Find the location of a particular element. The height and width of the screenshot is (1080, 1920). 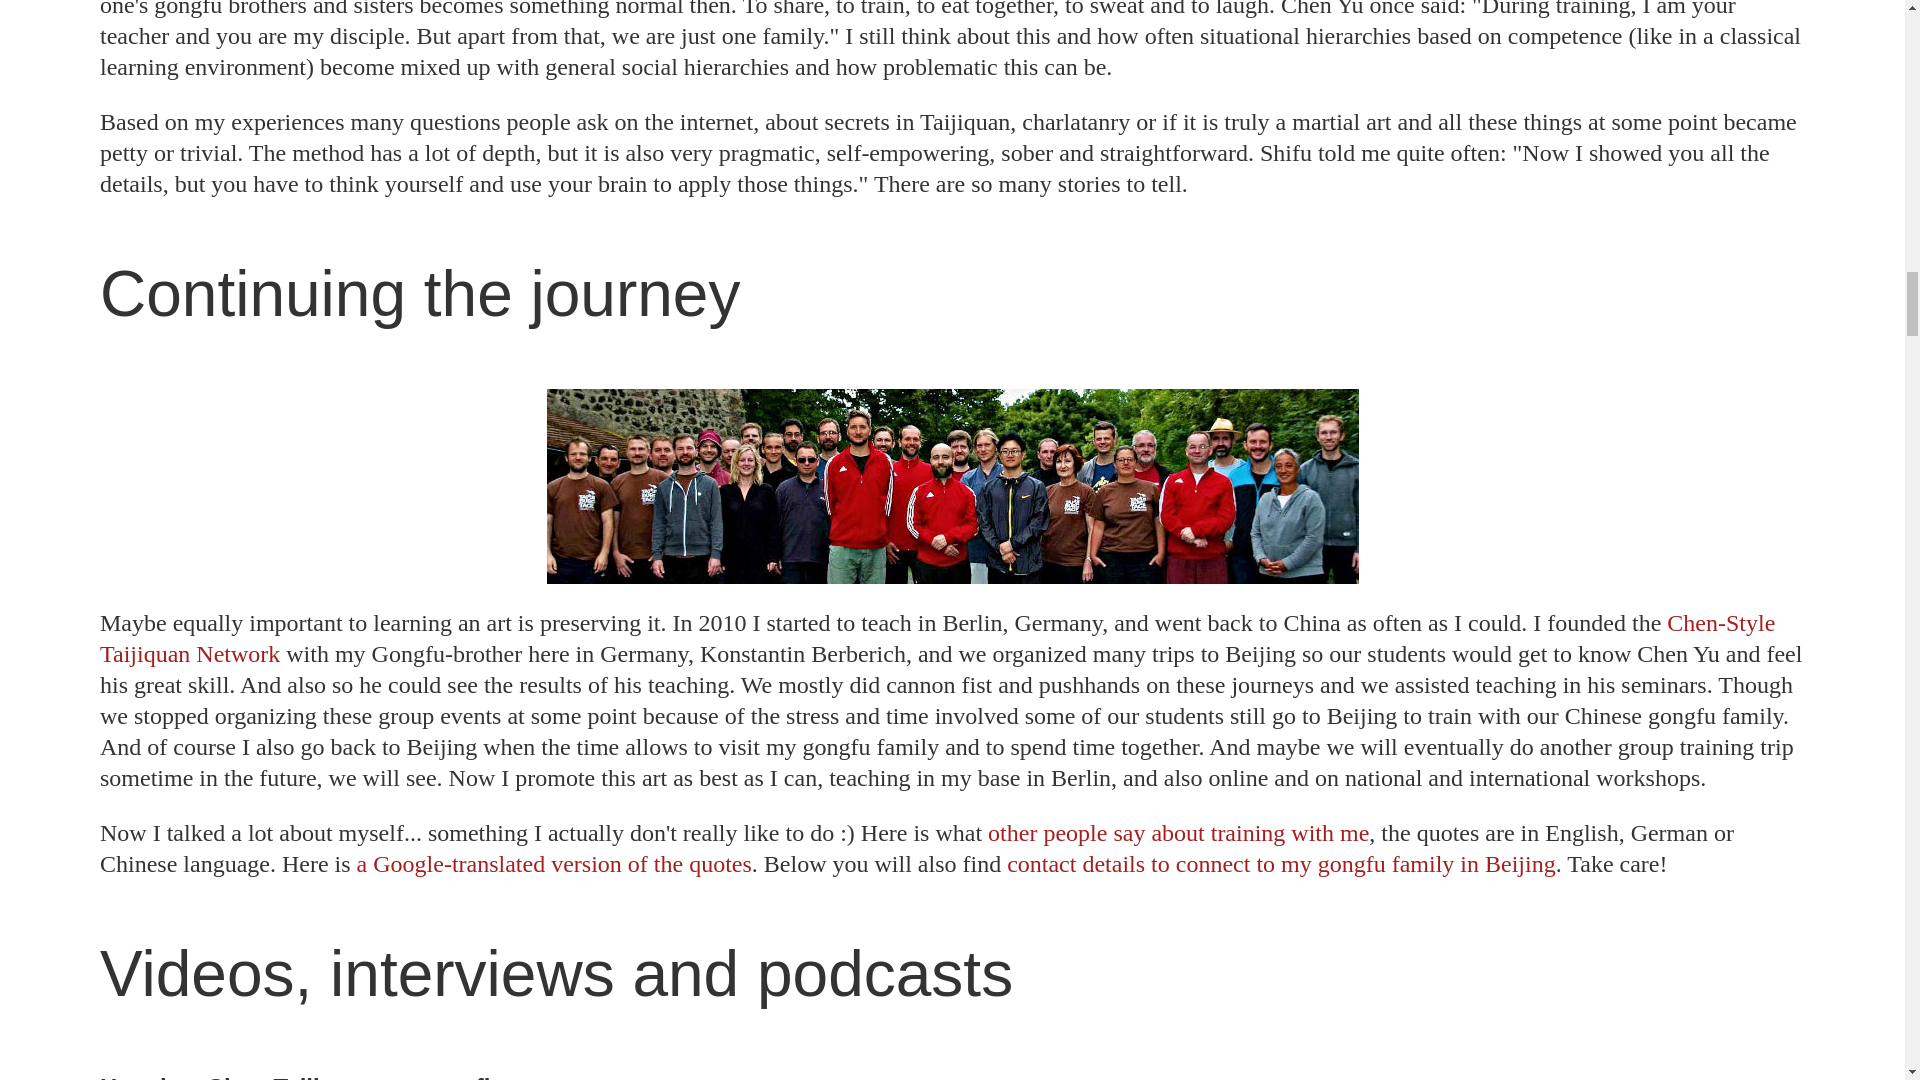

a Google-translated version of the quotes is located at coordinates (554, 864).